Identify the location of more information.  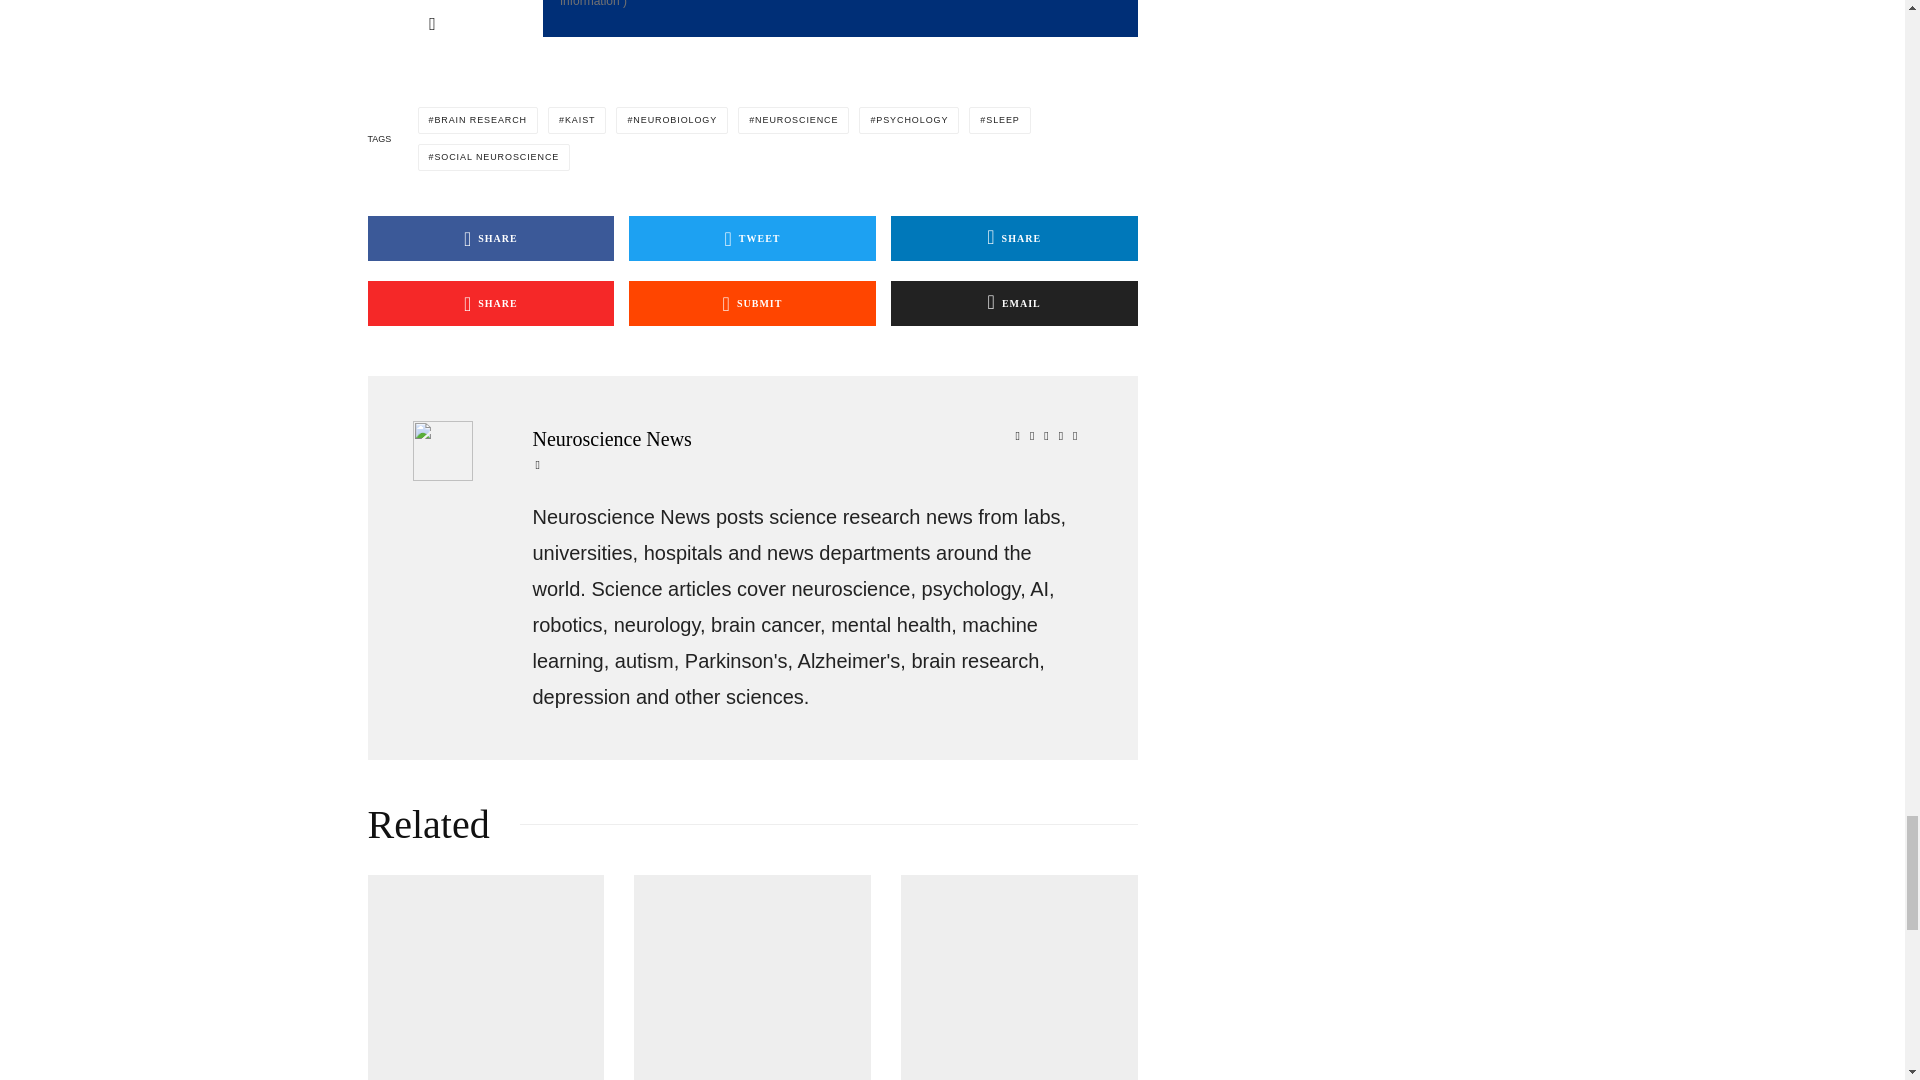
(646, 4).